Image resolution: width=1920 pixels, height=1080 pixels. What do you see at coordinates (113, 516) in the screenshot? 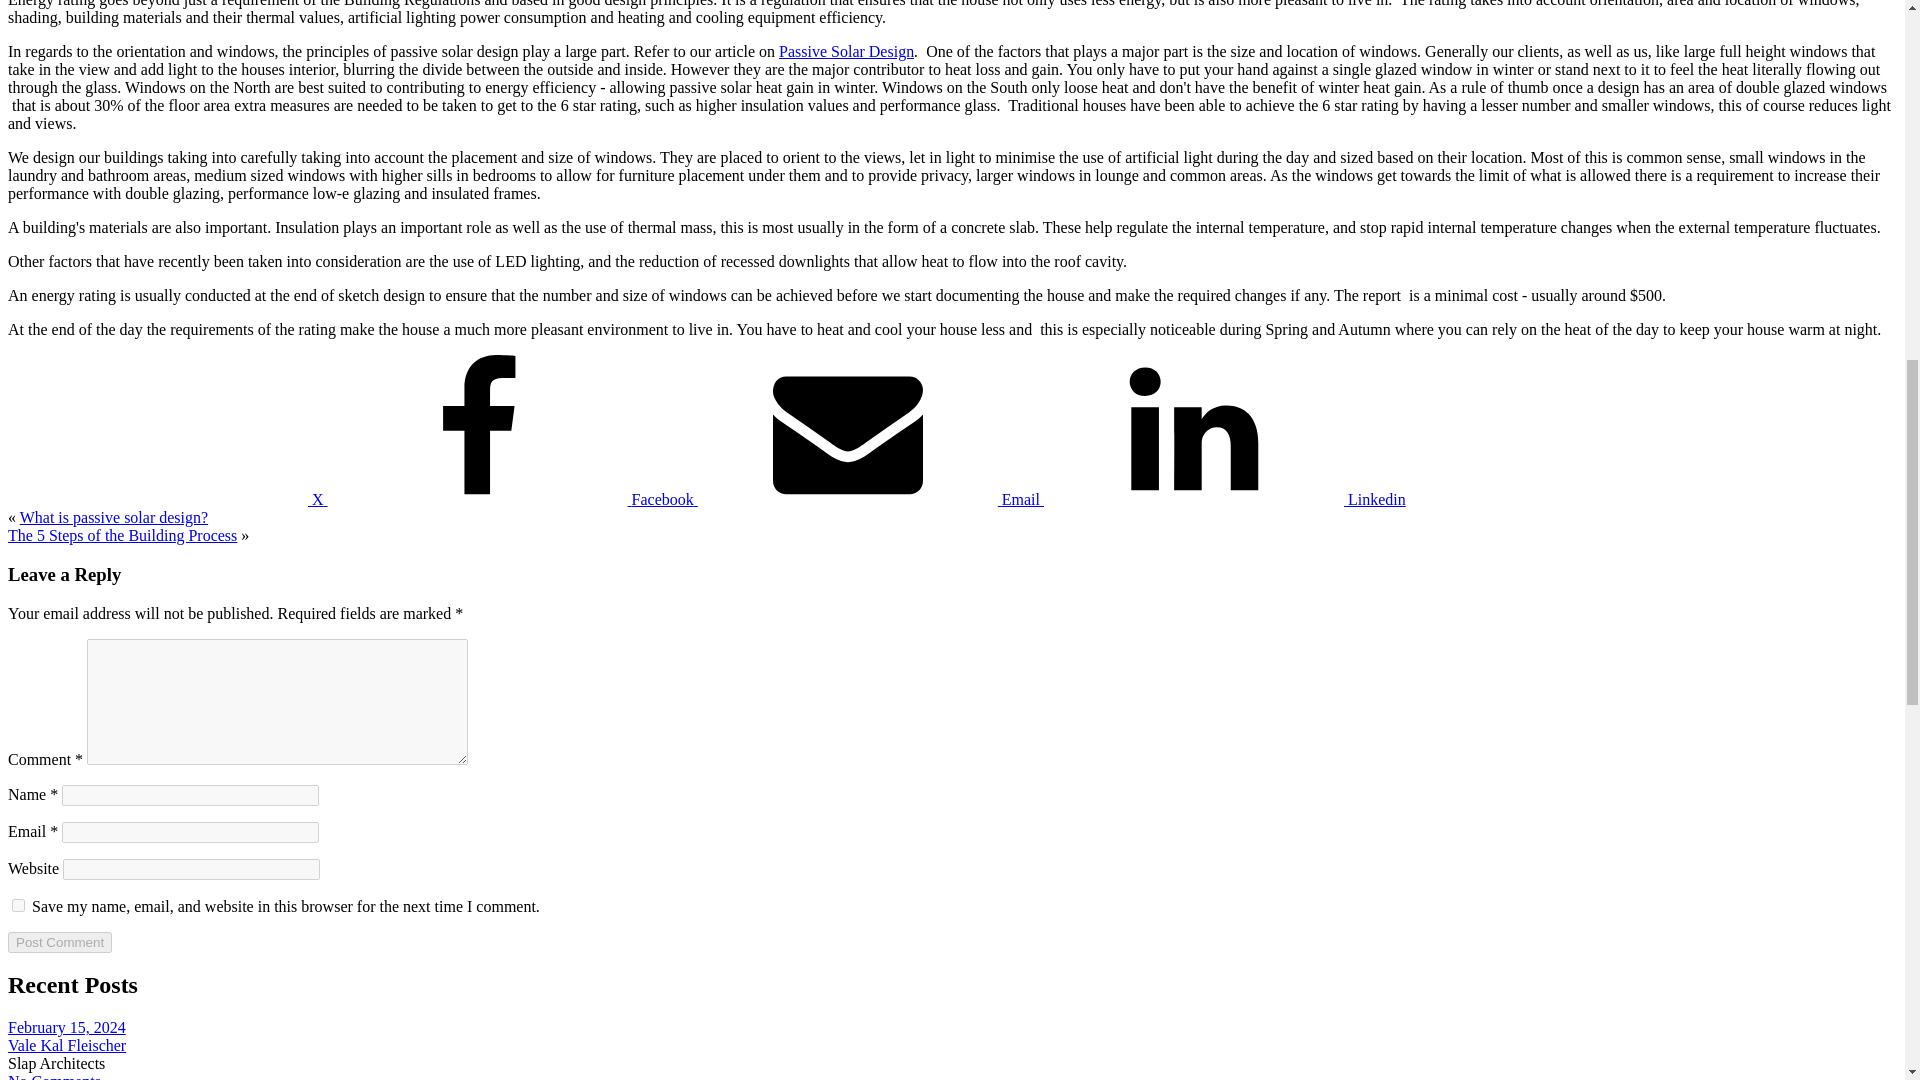
I see `What is passive solar design?` at bounding box center [113, 516].